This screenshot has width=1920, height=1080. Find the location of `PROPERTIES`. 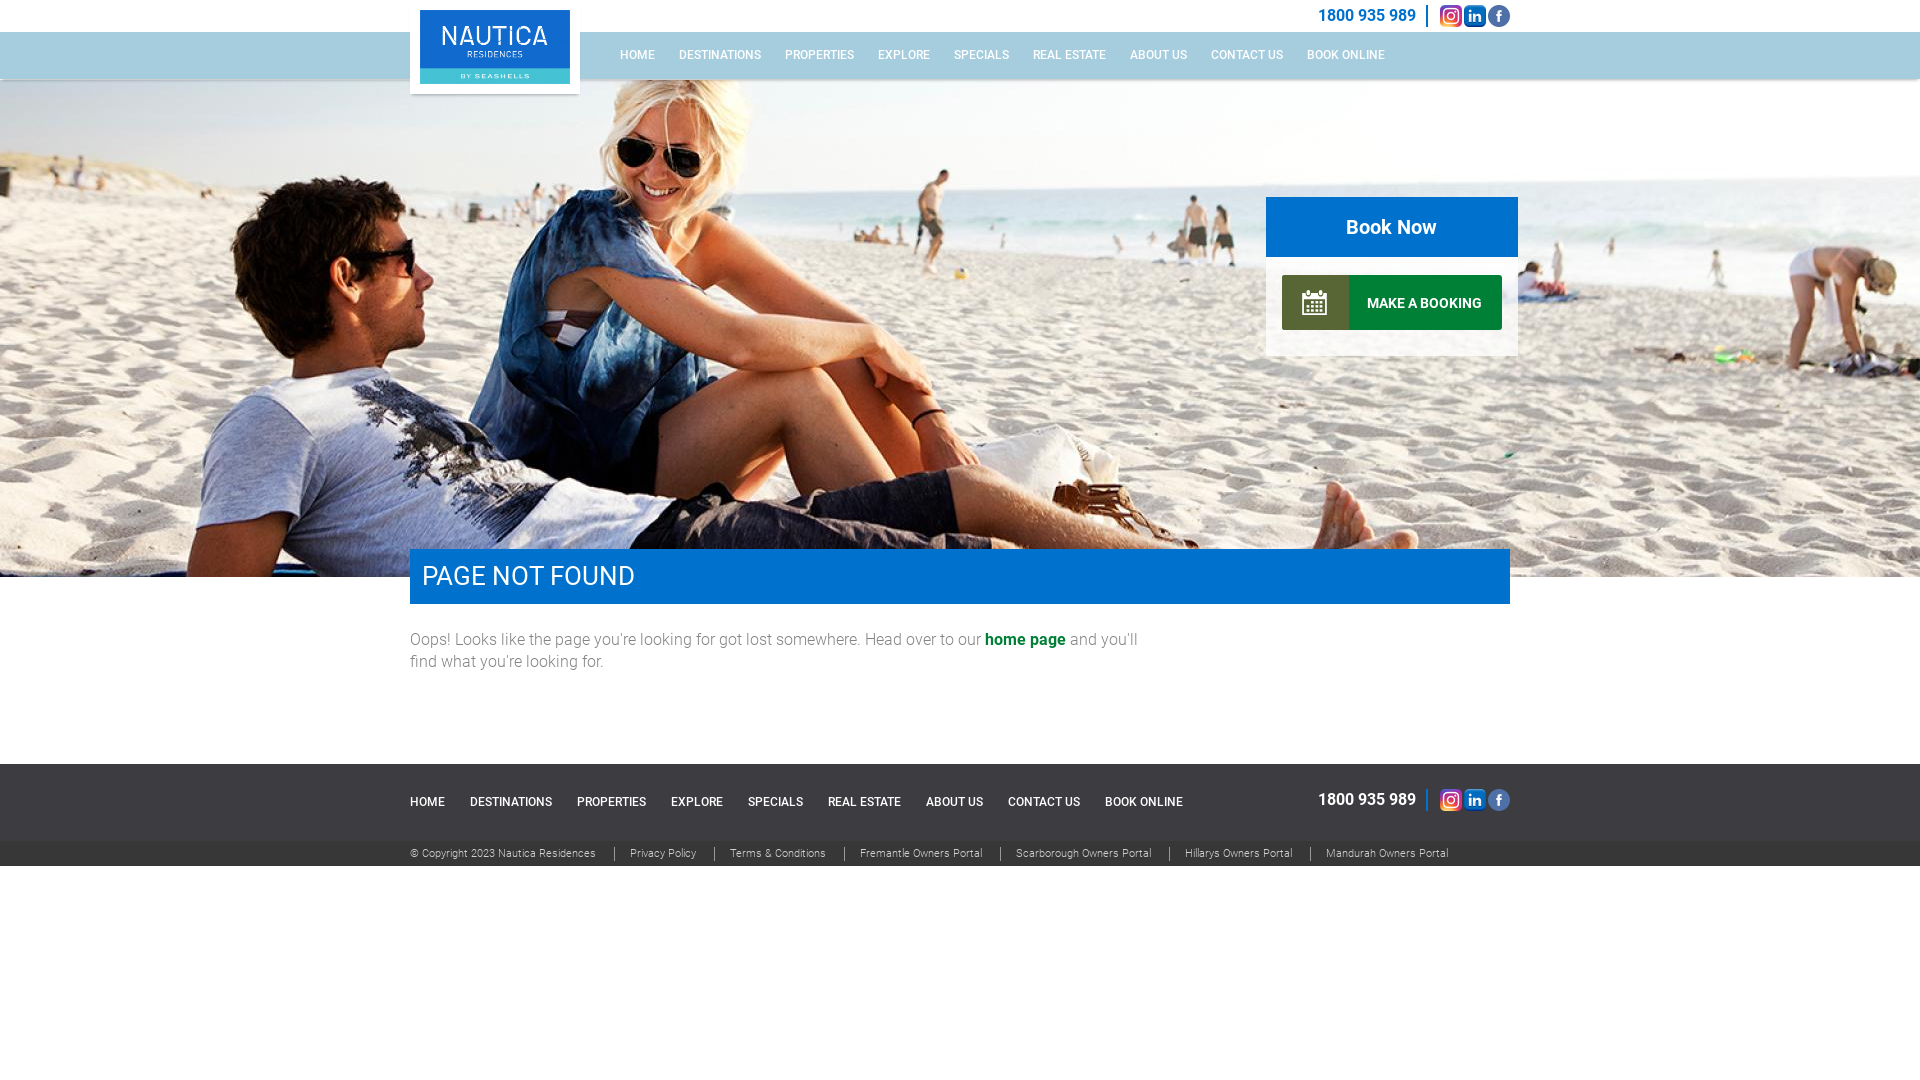

PROPERTIES is located at coordinates (820, 56).